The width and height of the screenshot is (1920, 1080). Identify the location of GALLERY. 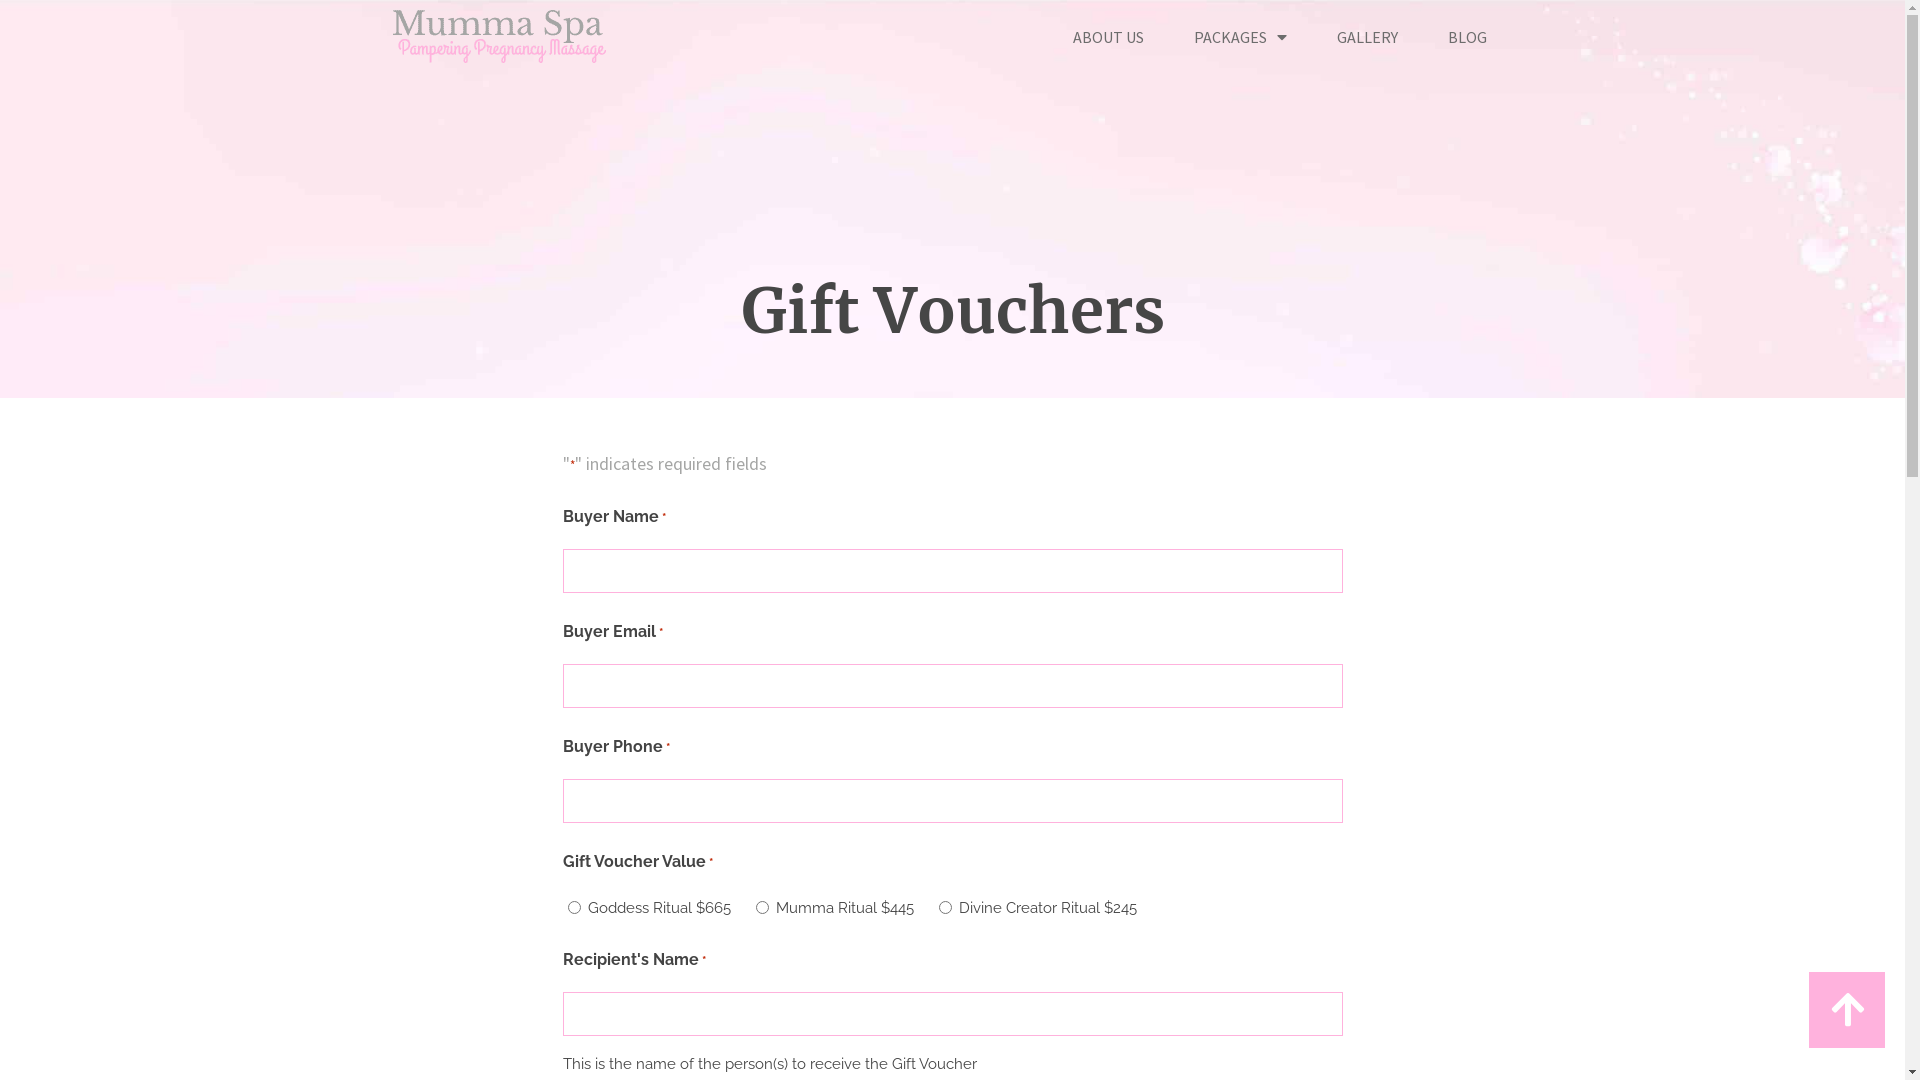
(1368, 37).